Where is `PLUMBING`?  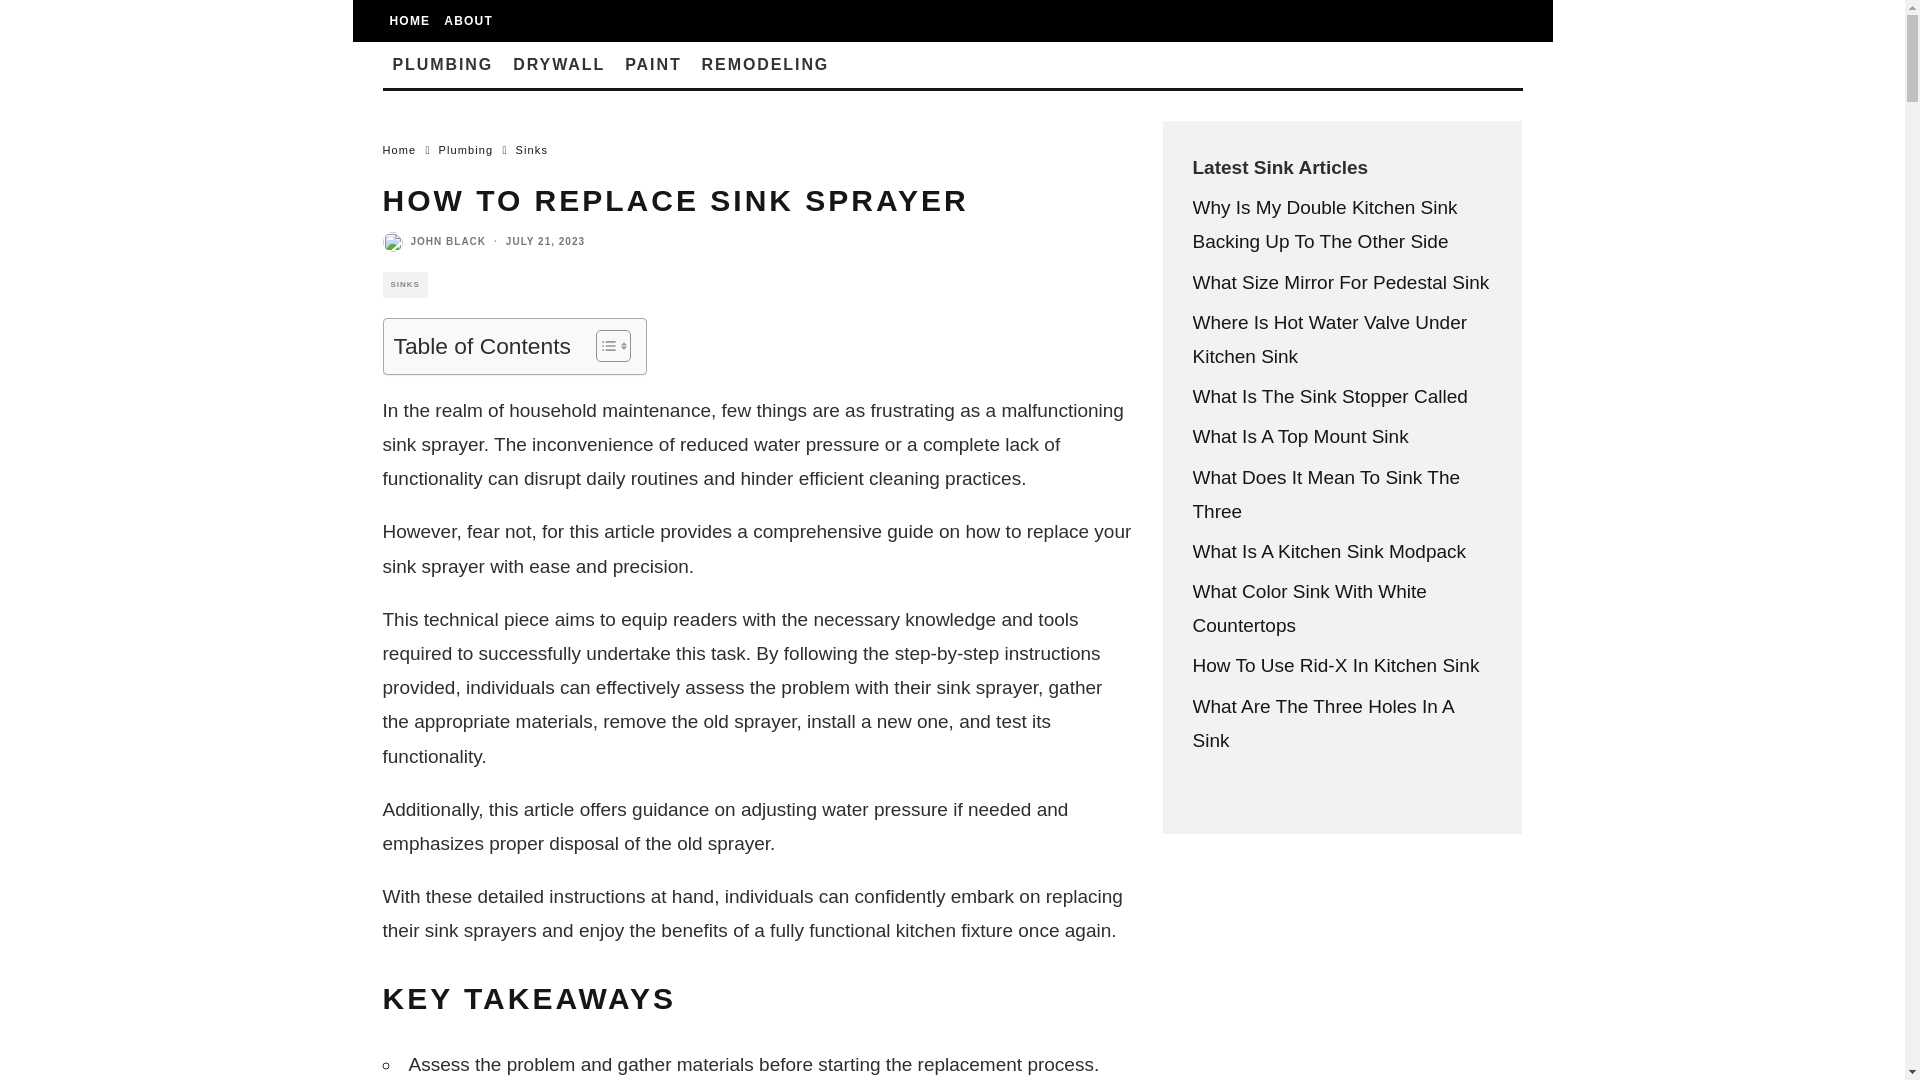 PLUMBING is located at coordinates (442, 64).